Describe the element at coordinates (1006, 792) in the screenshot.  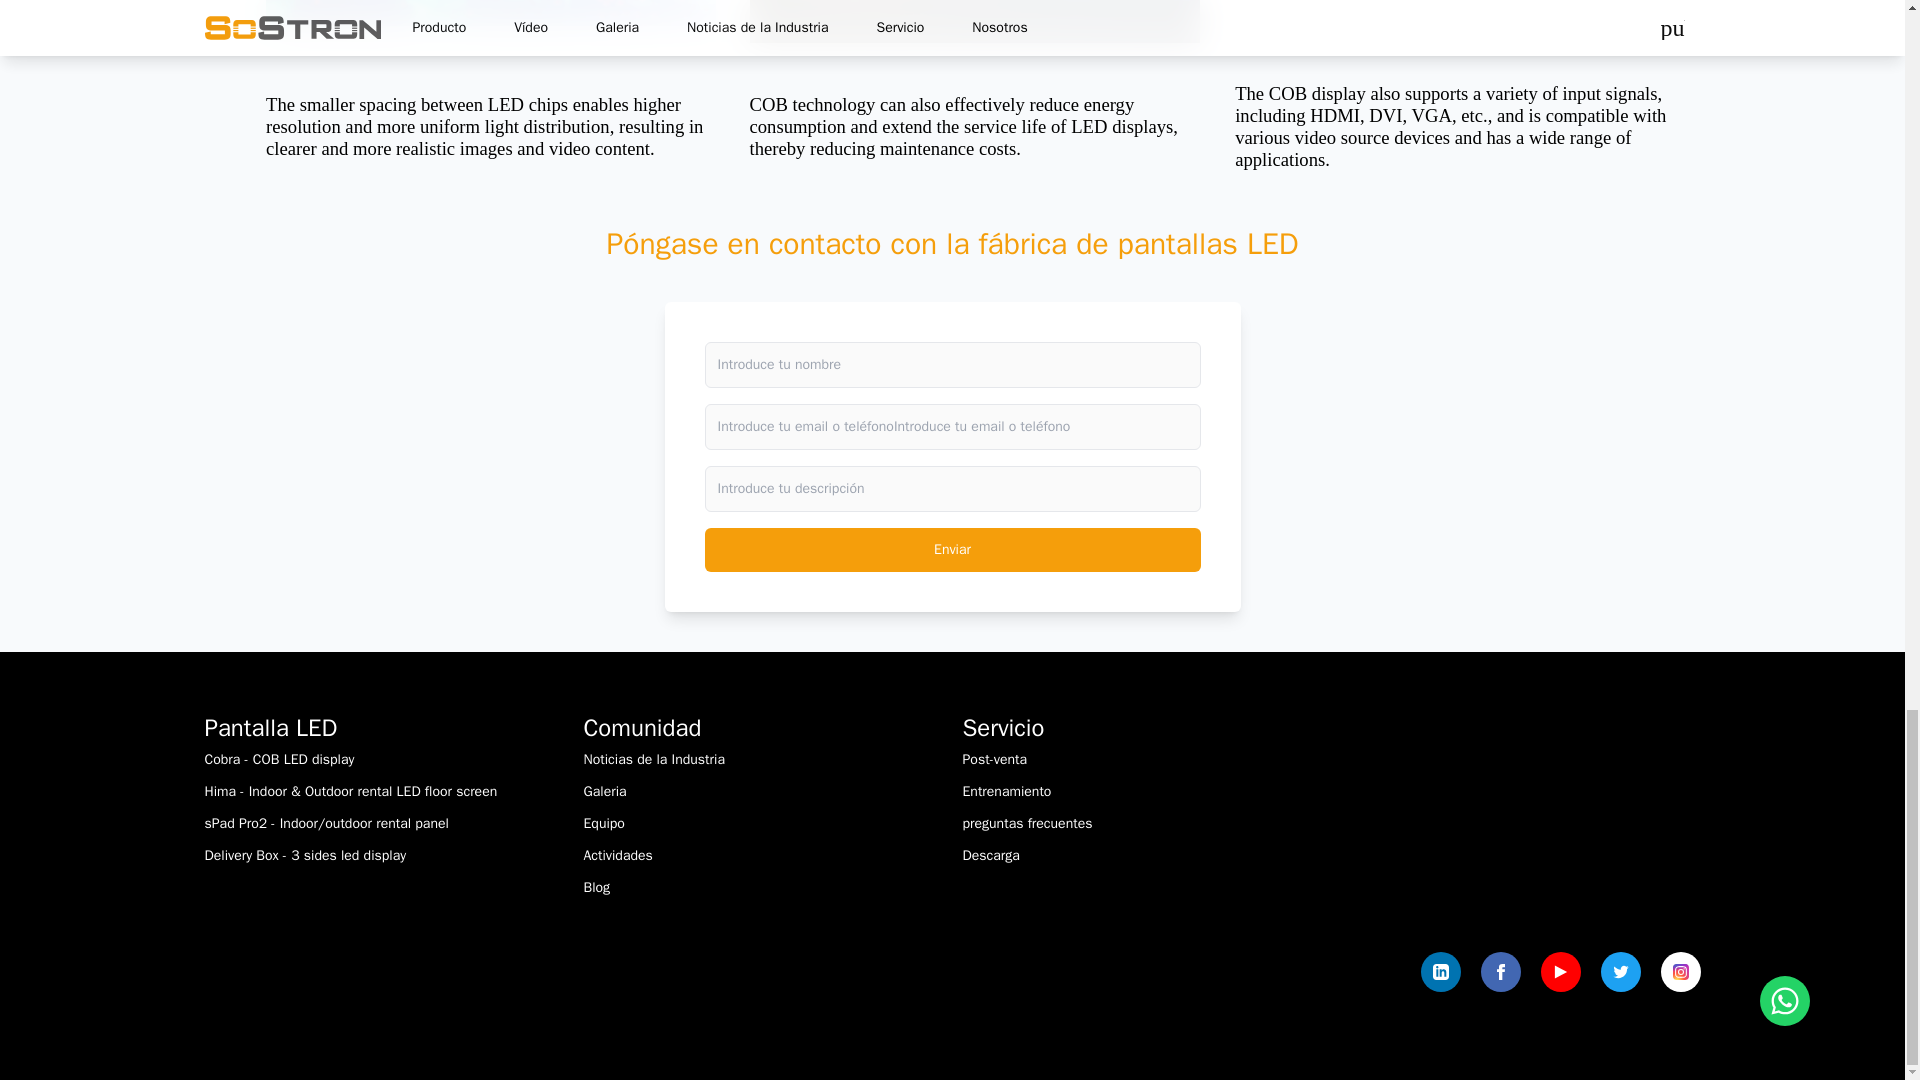
I see `Entrenamiento` at that location.